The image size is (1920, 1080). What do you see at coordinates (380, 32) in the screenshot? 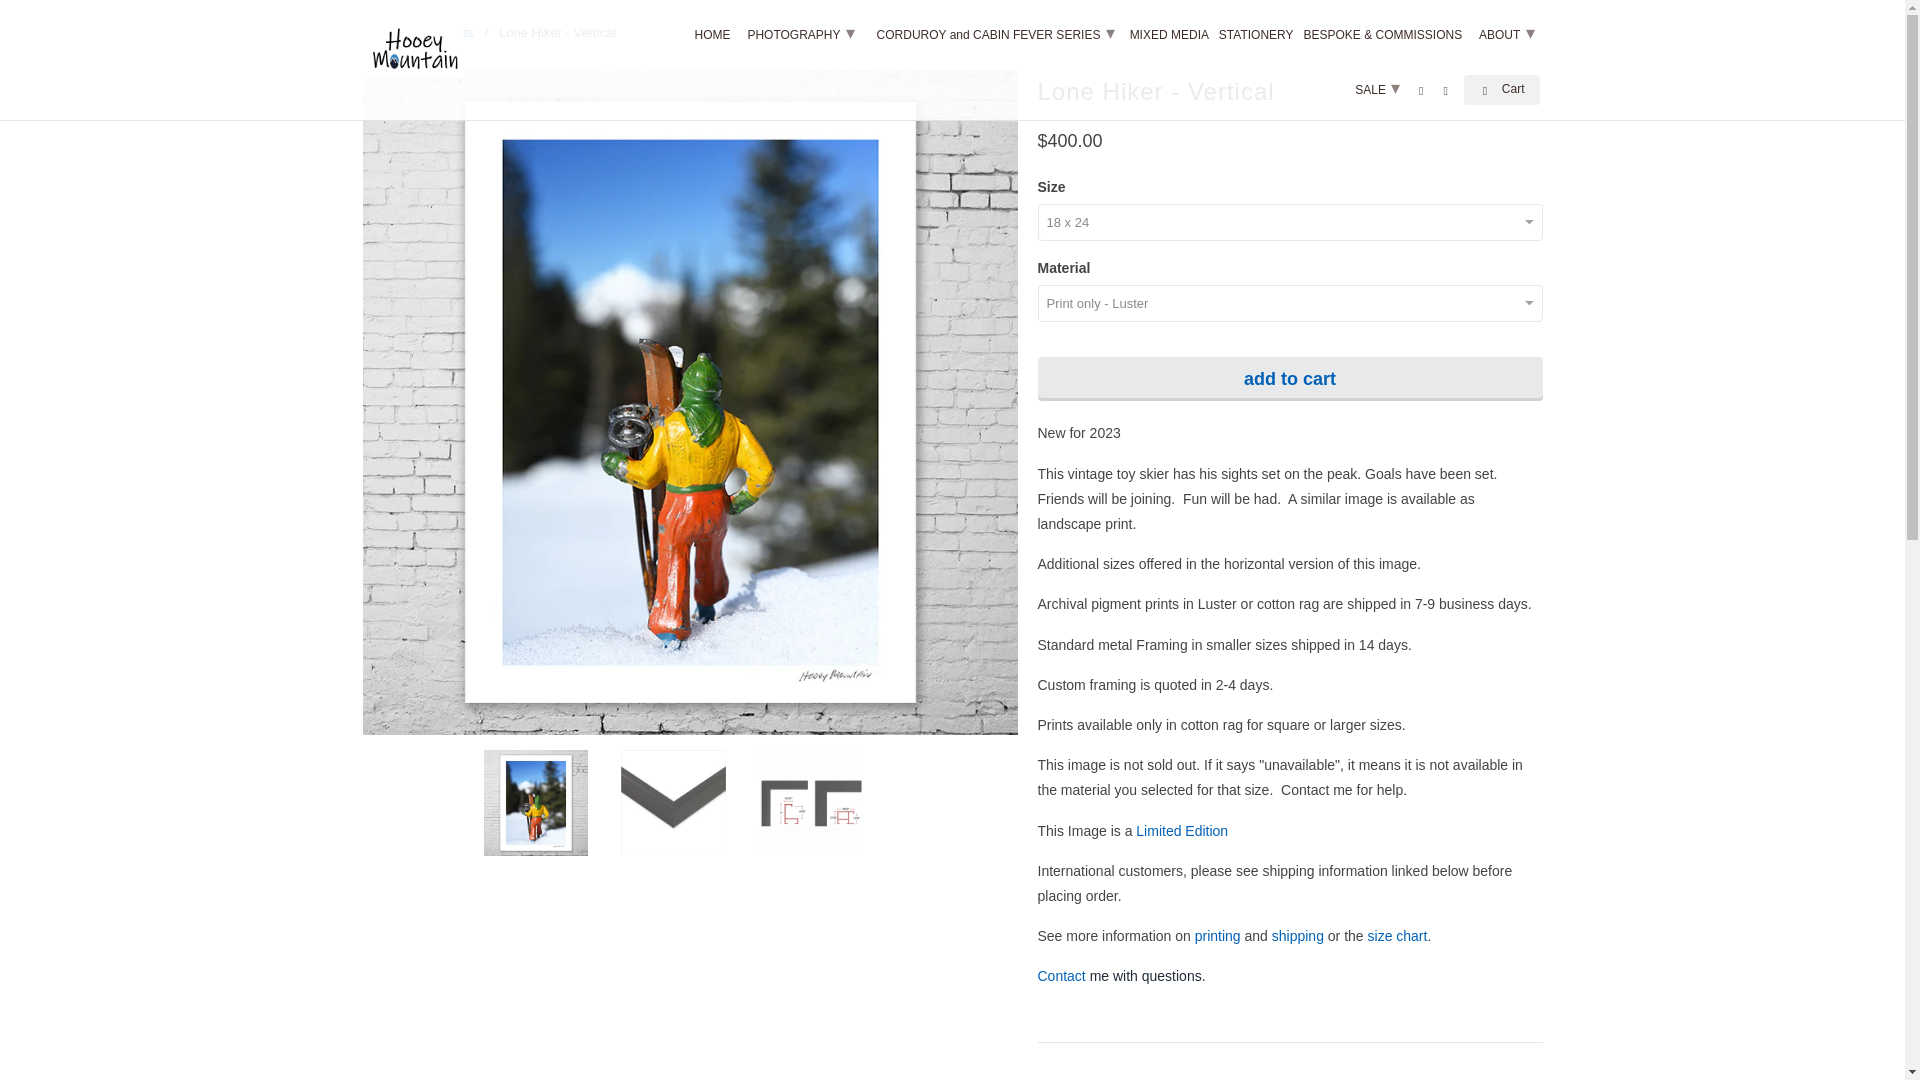
I see `Hooey Mountain` at bounding box center [380, 32].